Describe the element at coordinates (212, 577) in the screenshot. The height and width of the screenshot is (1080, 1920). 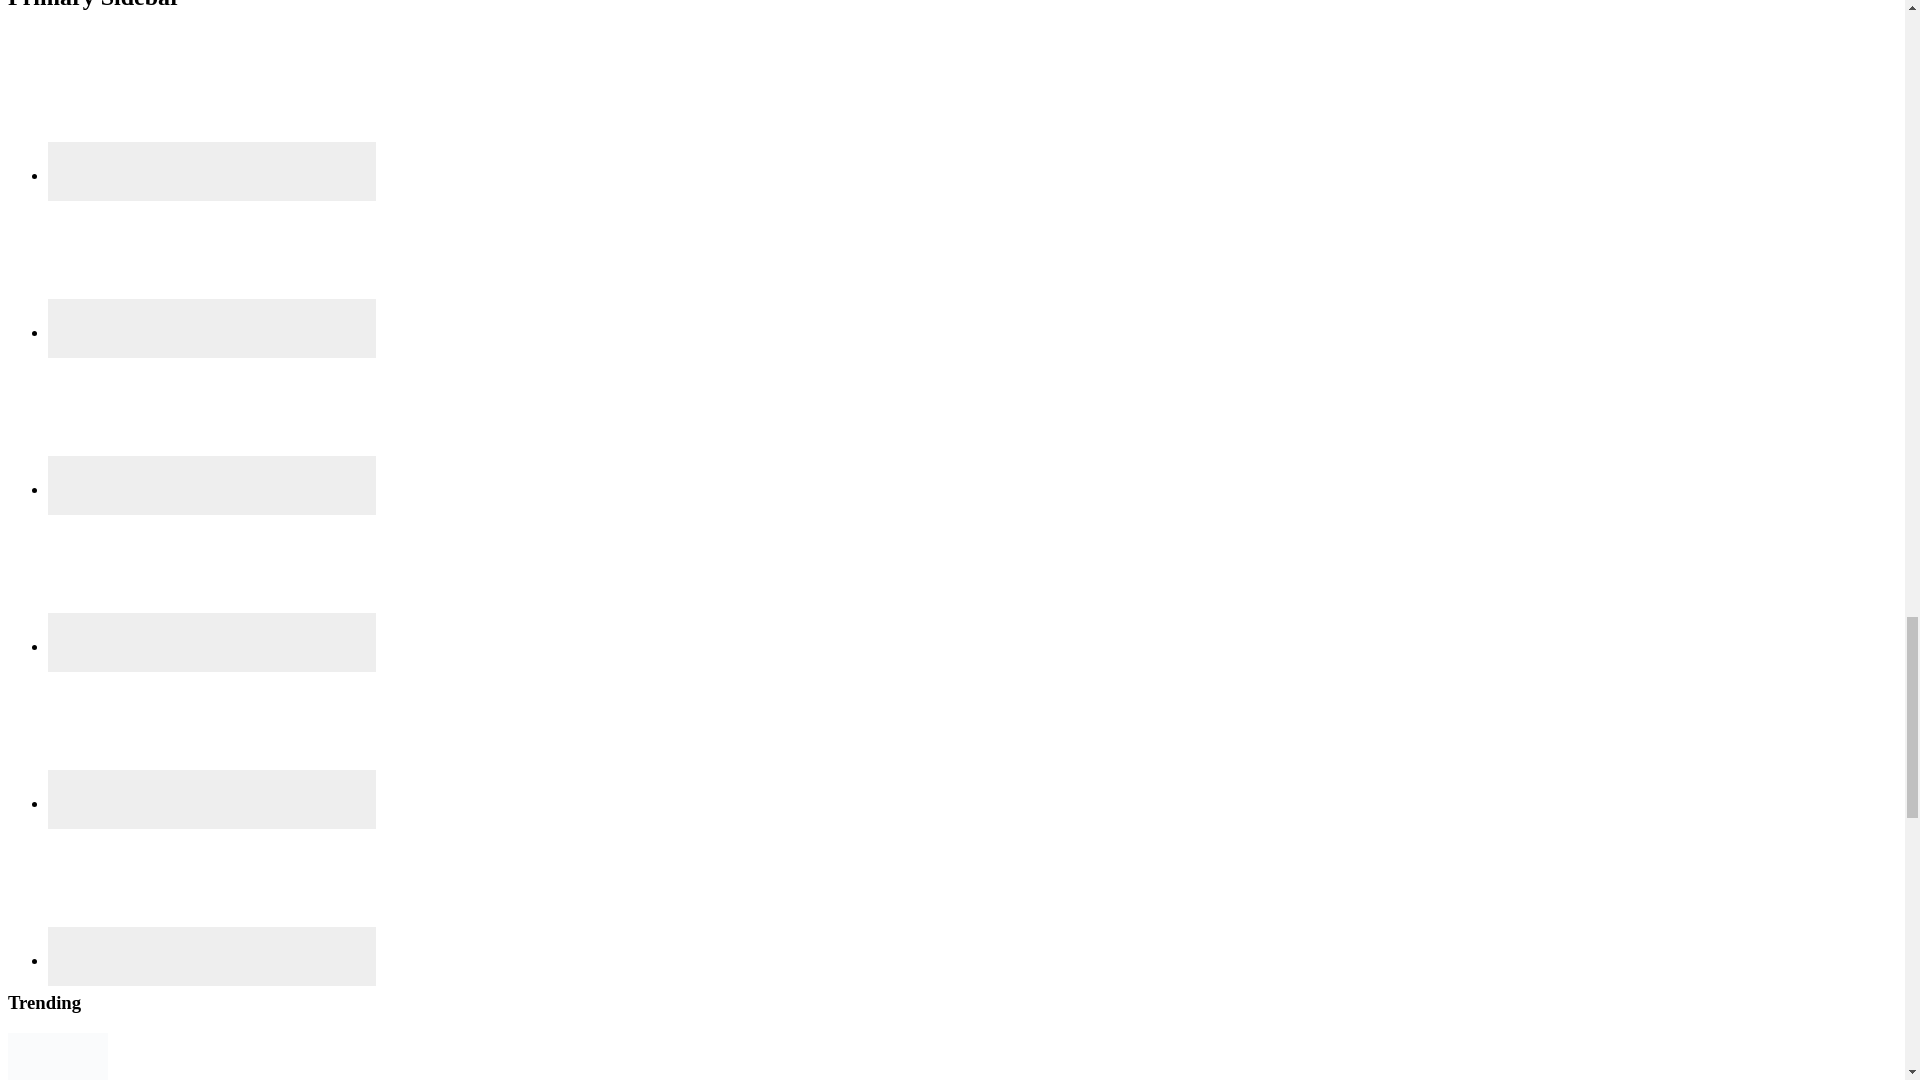
I see `Pinterest` at that location.